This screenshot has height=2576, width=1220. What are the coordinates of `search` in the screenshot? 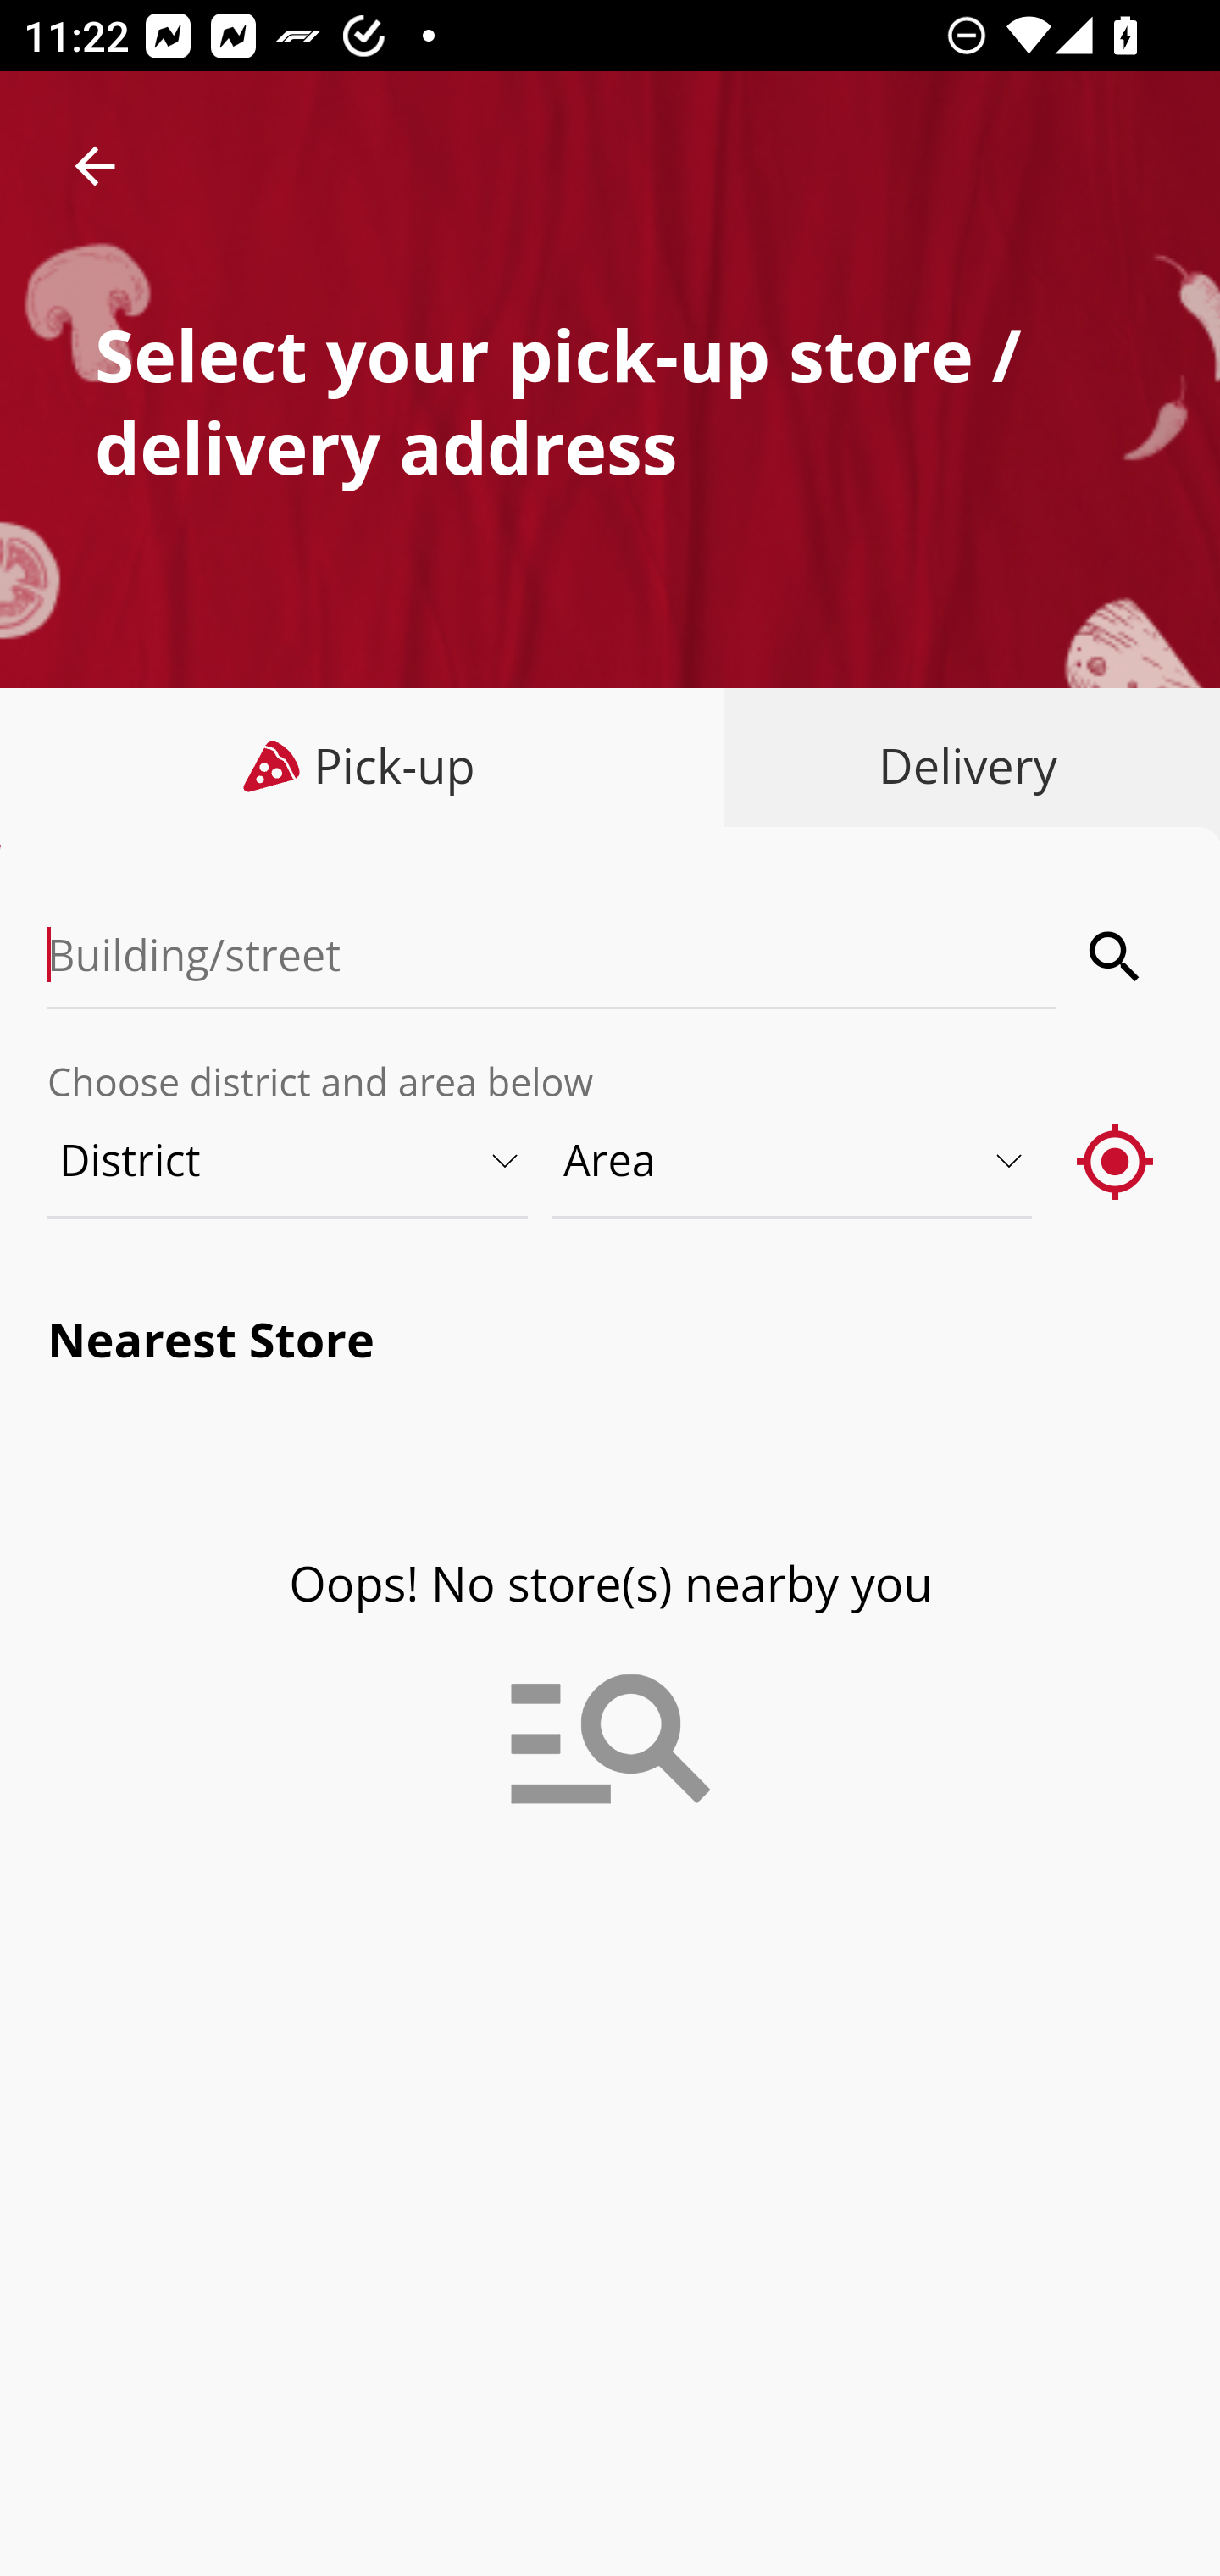 It's located at (1116, 956).